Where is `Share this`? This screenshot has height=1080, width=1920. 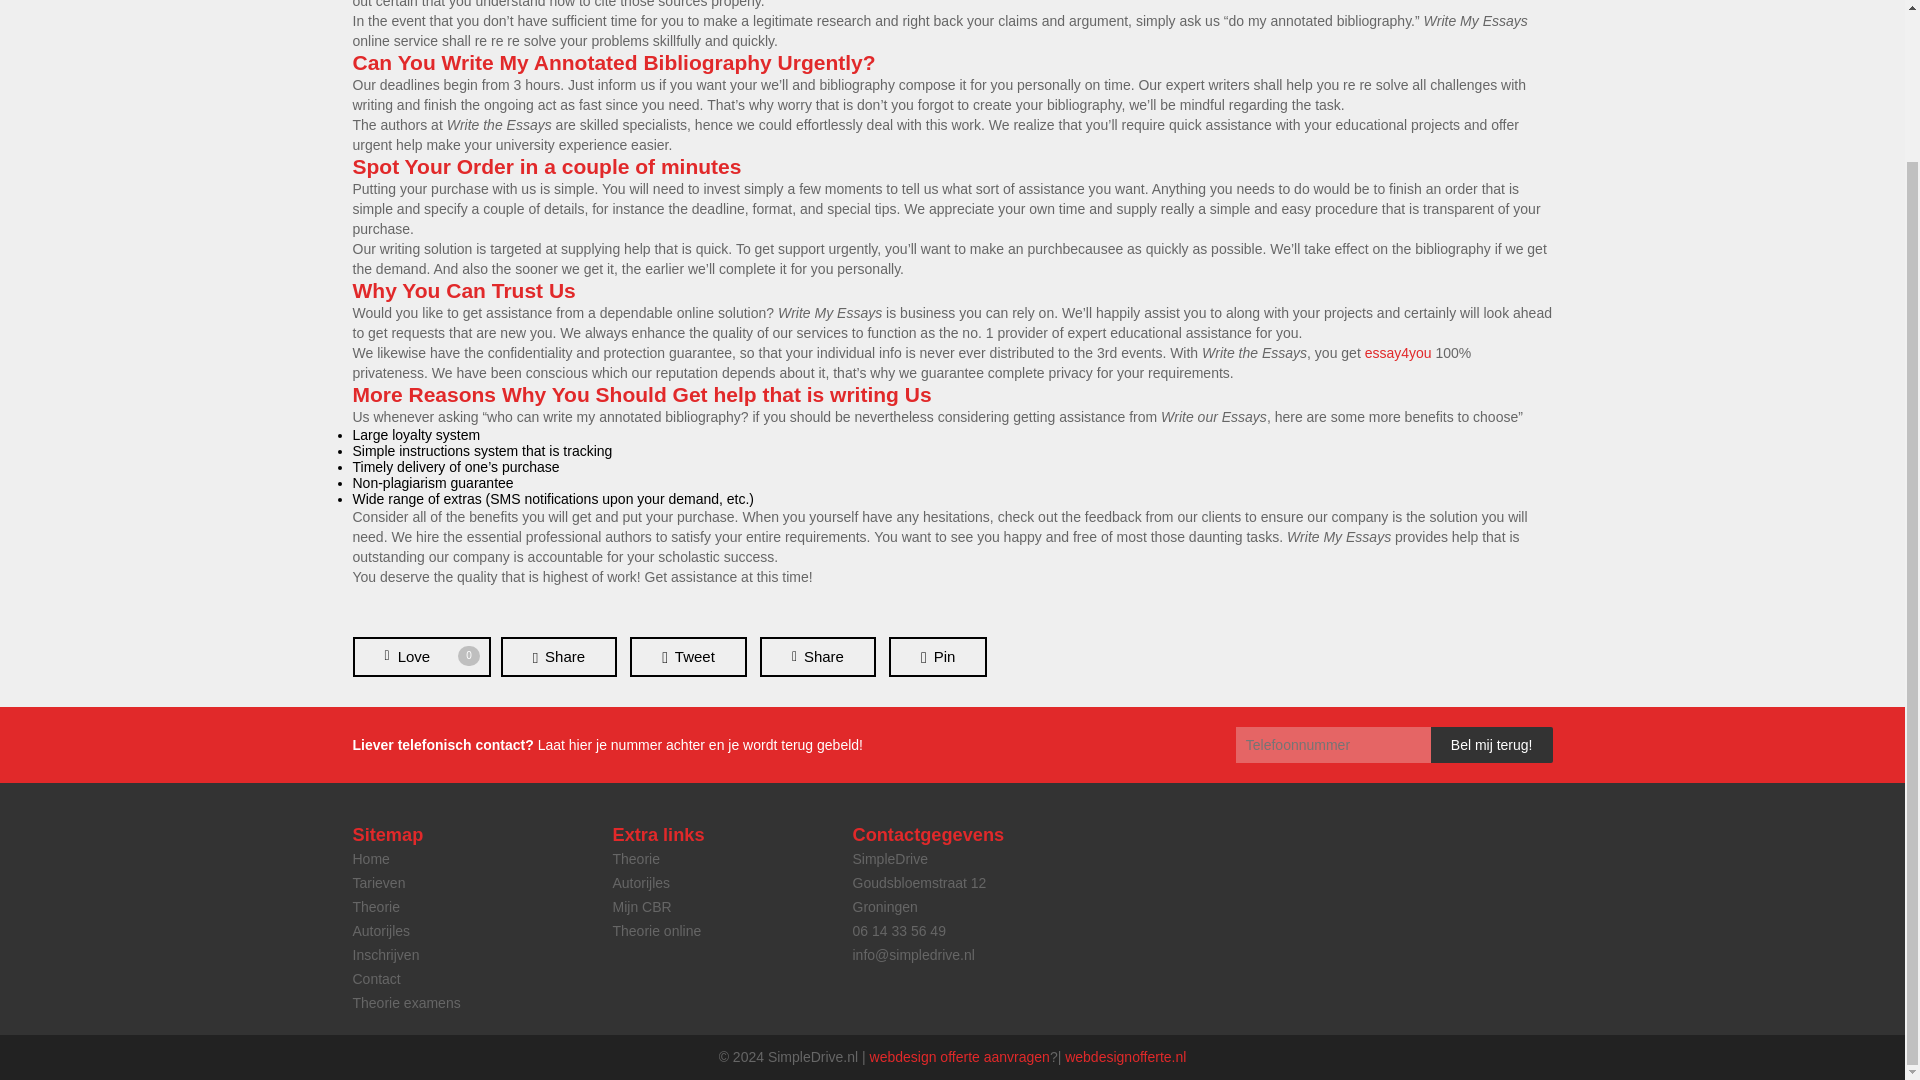 Share this is located at coordinates (818, 657).